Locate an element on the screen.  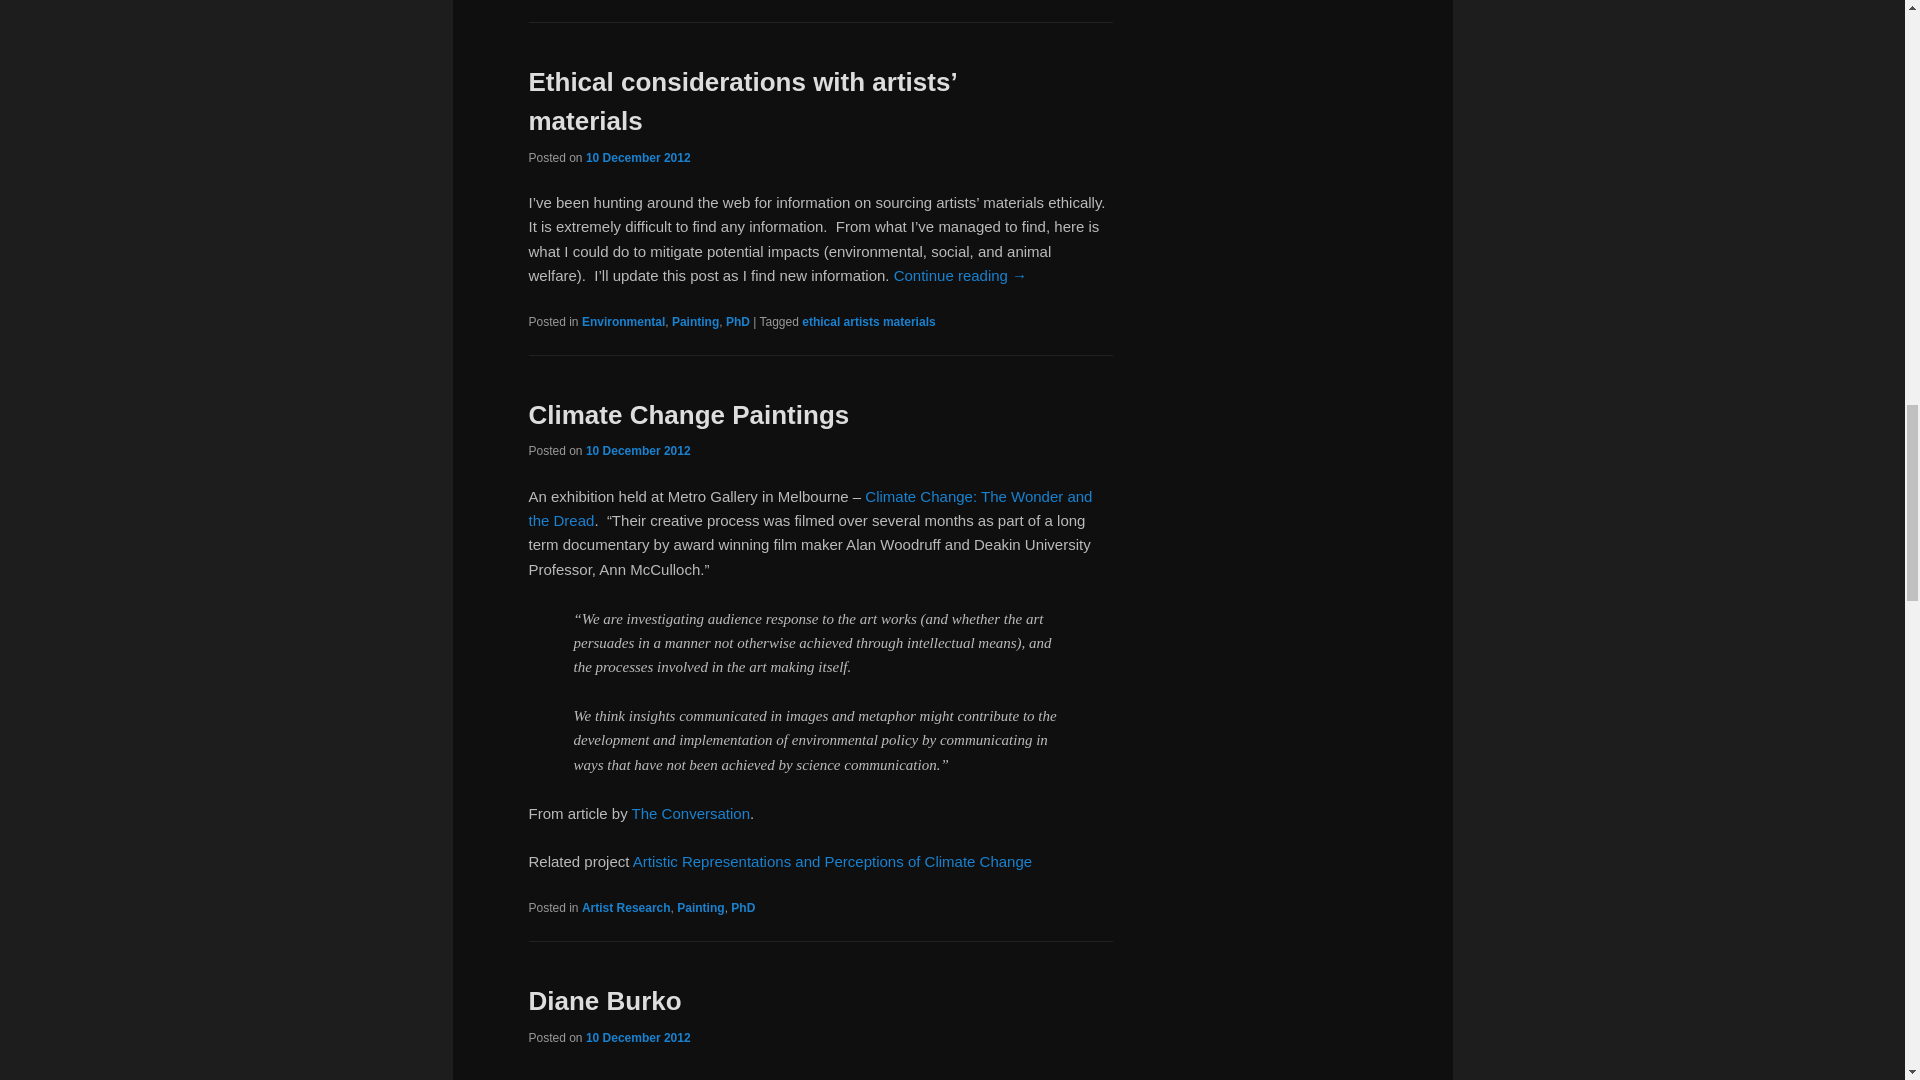
7:25 pm is located at coordinates (638, 158).